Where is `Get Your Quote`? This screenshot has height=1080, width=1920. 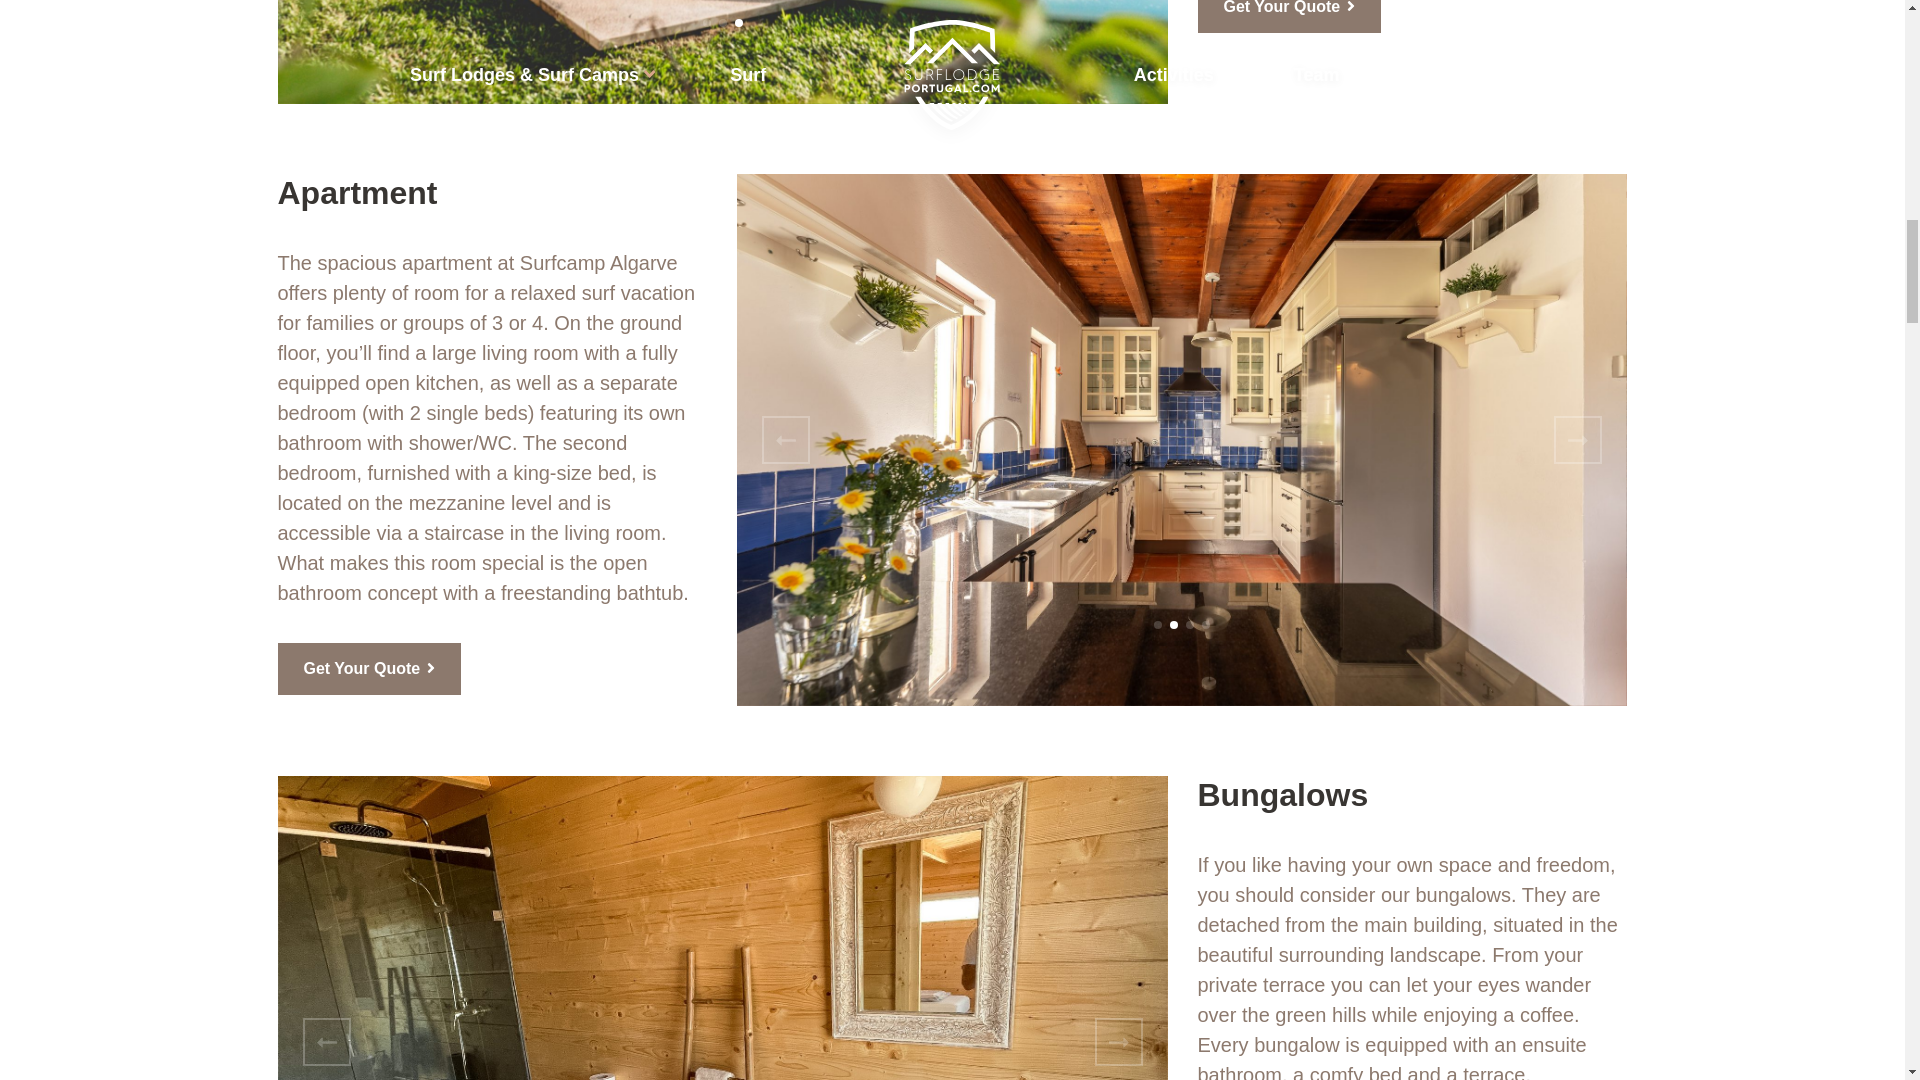 Get Your Quote is located at coordinates (370, 668).